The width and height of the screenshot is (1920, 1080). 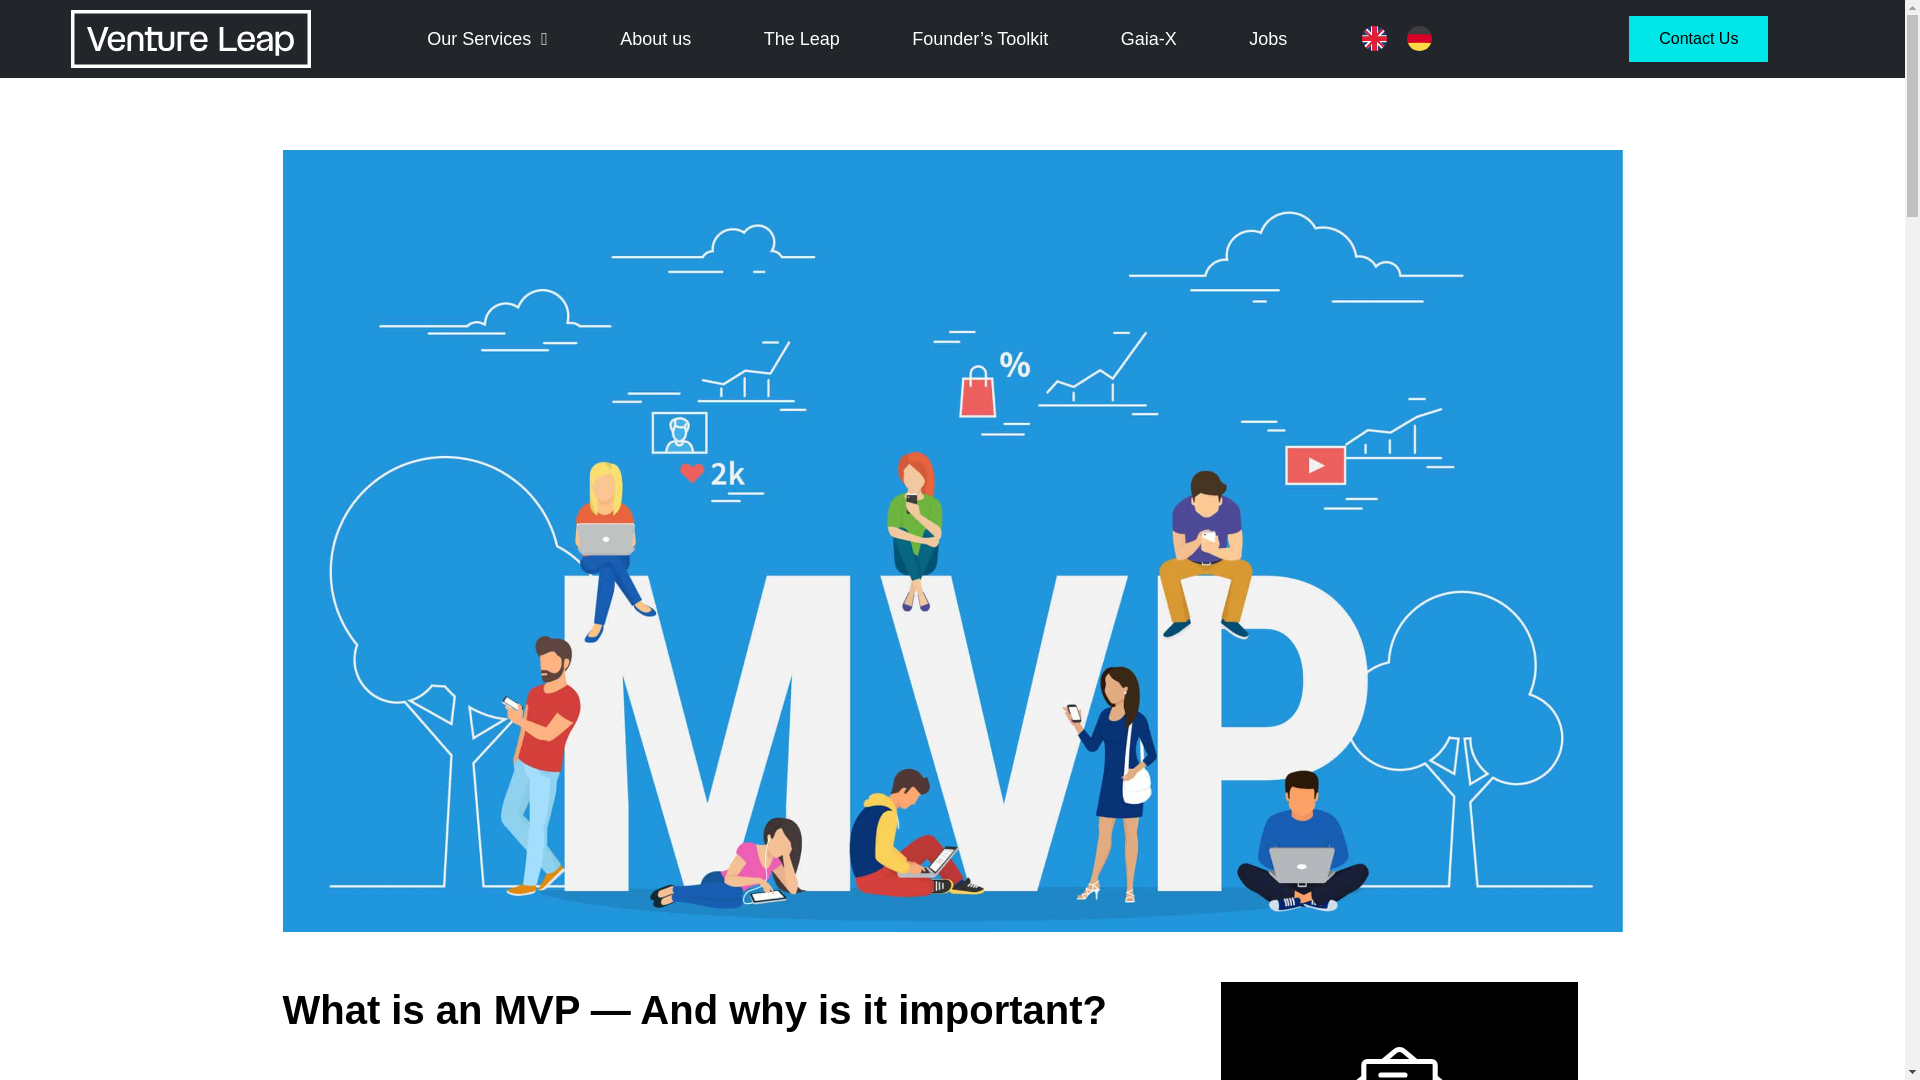 What do you see at coordinates (1148, 39) in the screenshot?
I see `Gaia-X` at bounding box center [1148, 39].